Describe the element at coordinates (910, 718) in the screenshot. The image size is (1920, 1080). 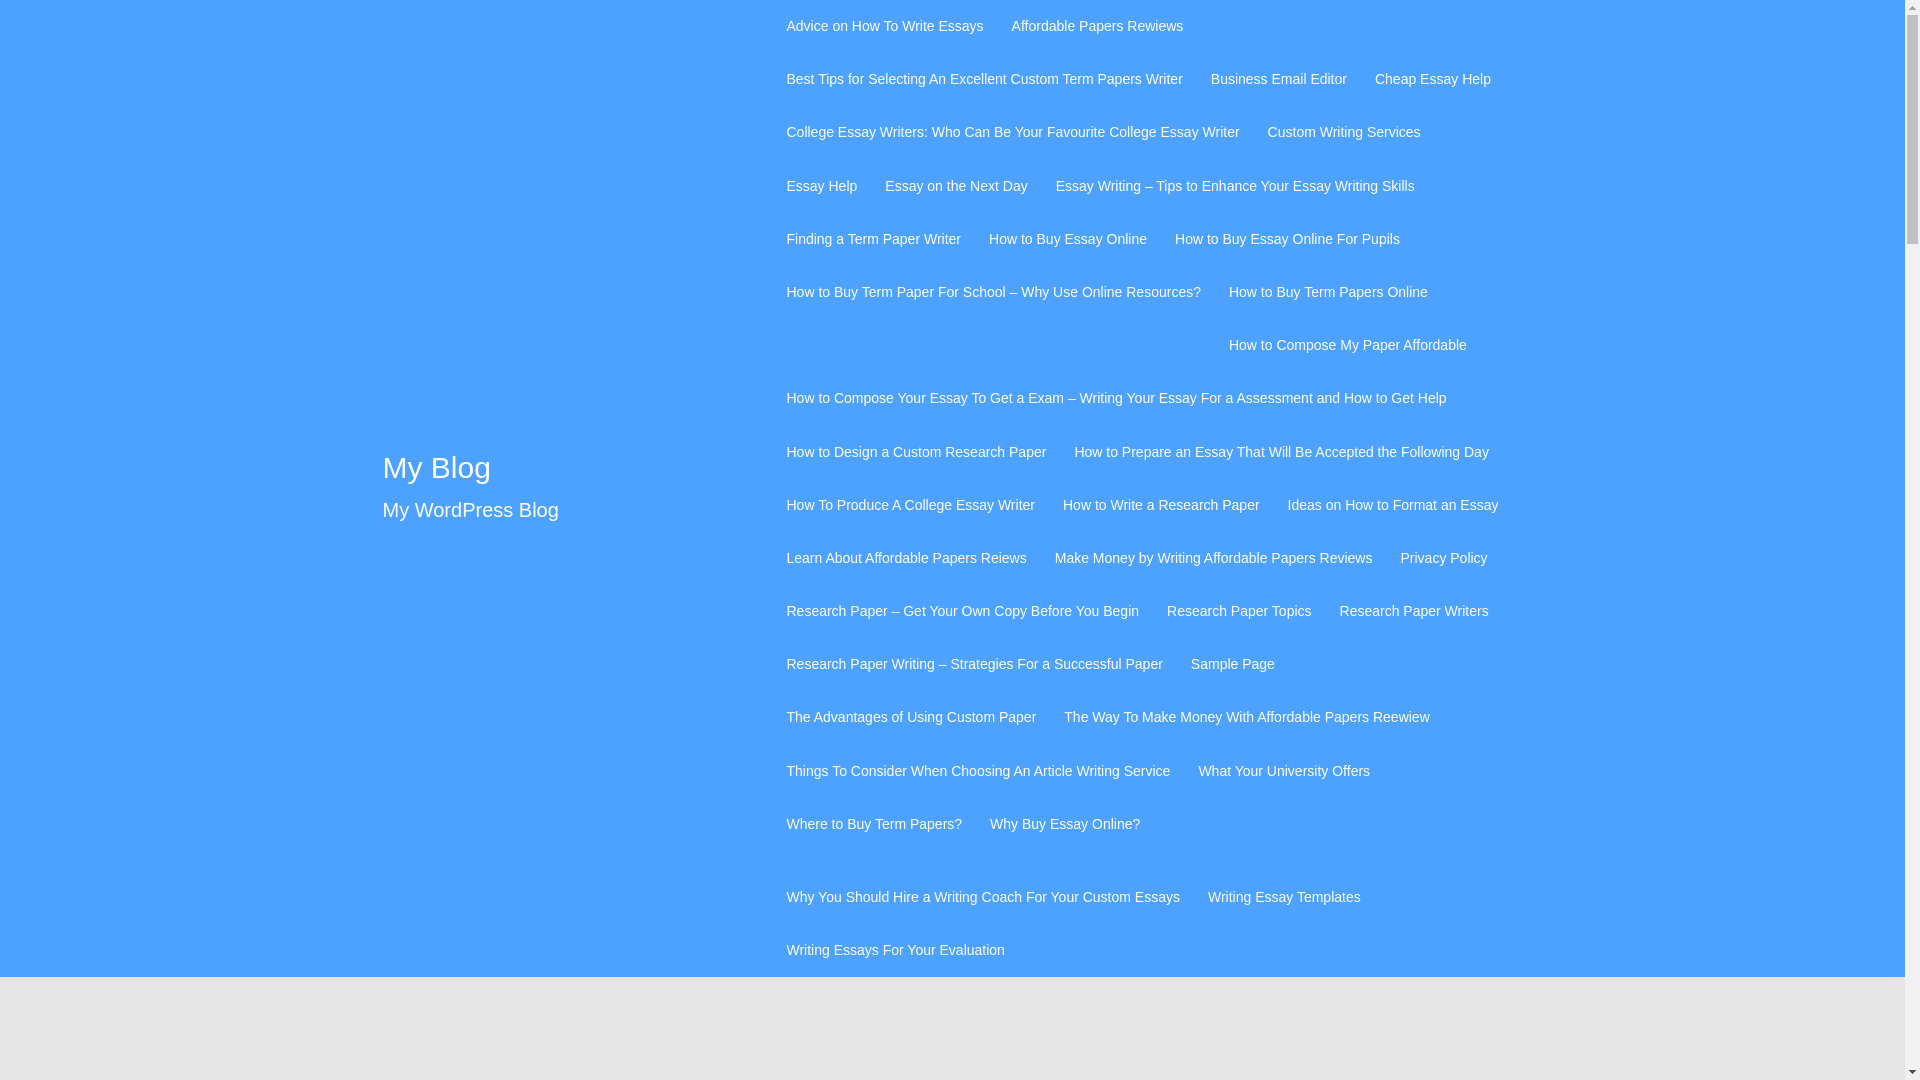
I see `The Advantages of Using Custom Paper` at that location.